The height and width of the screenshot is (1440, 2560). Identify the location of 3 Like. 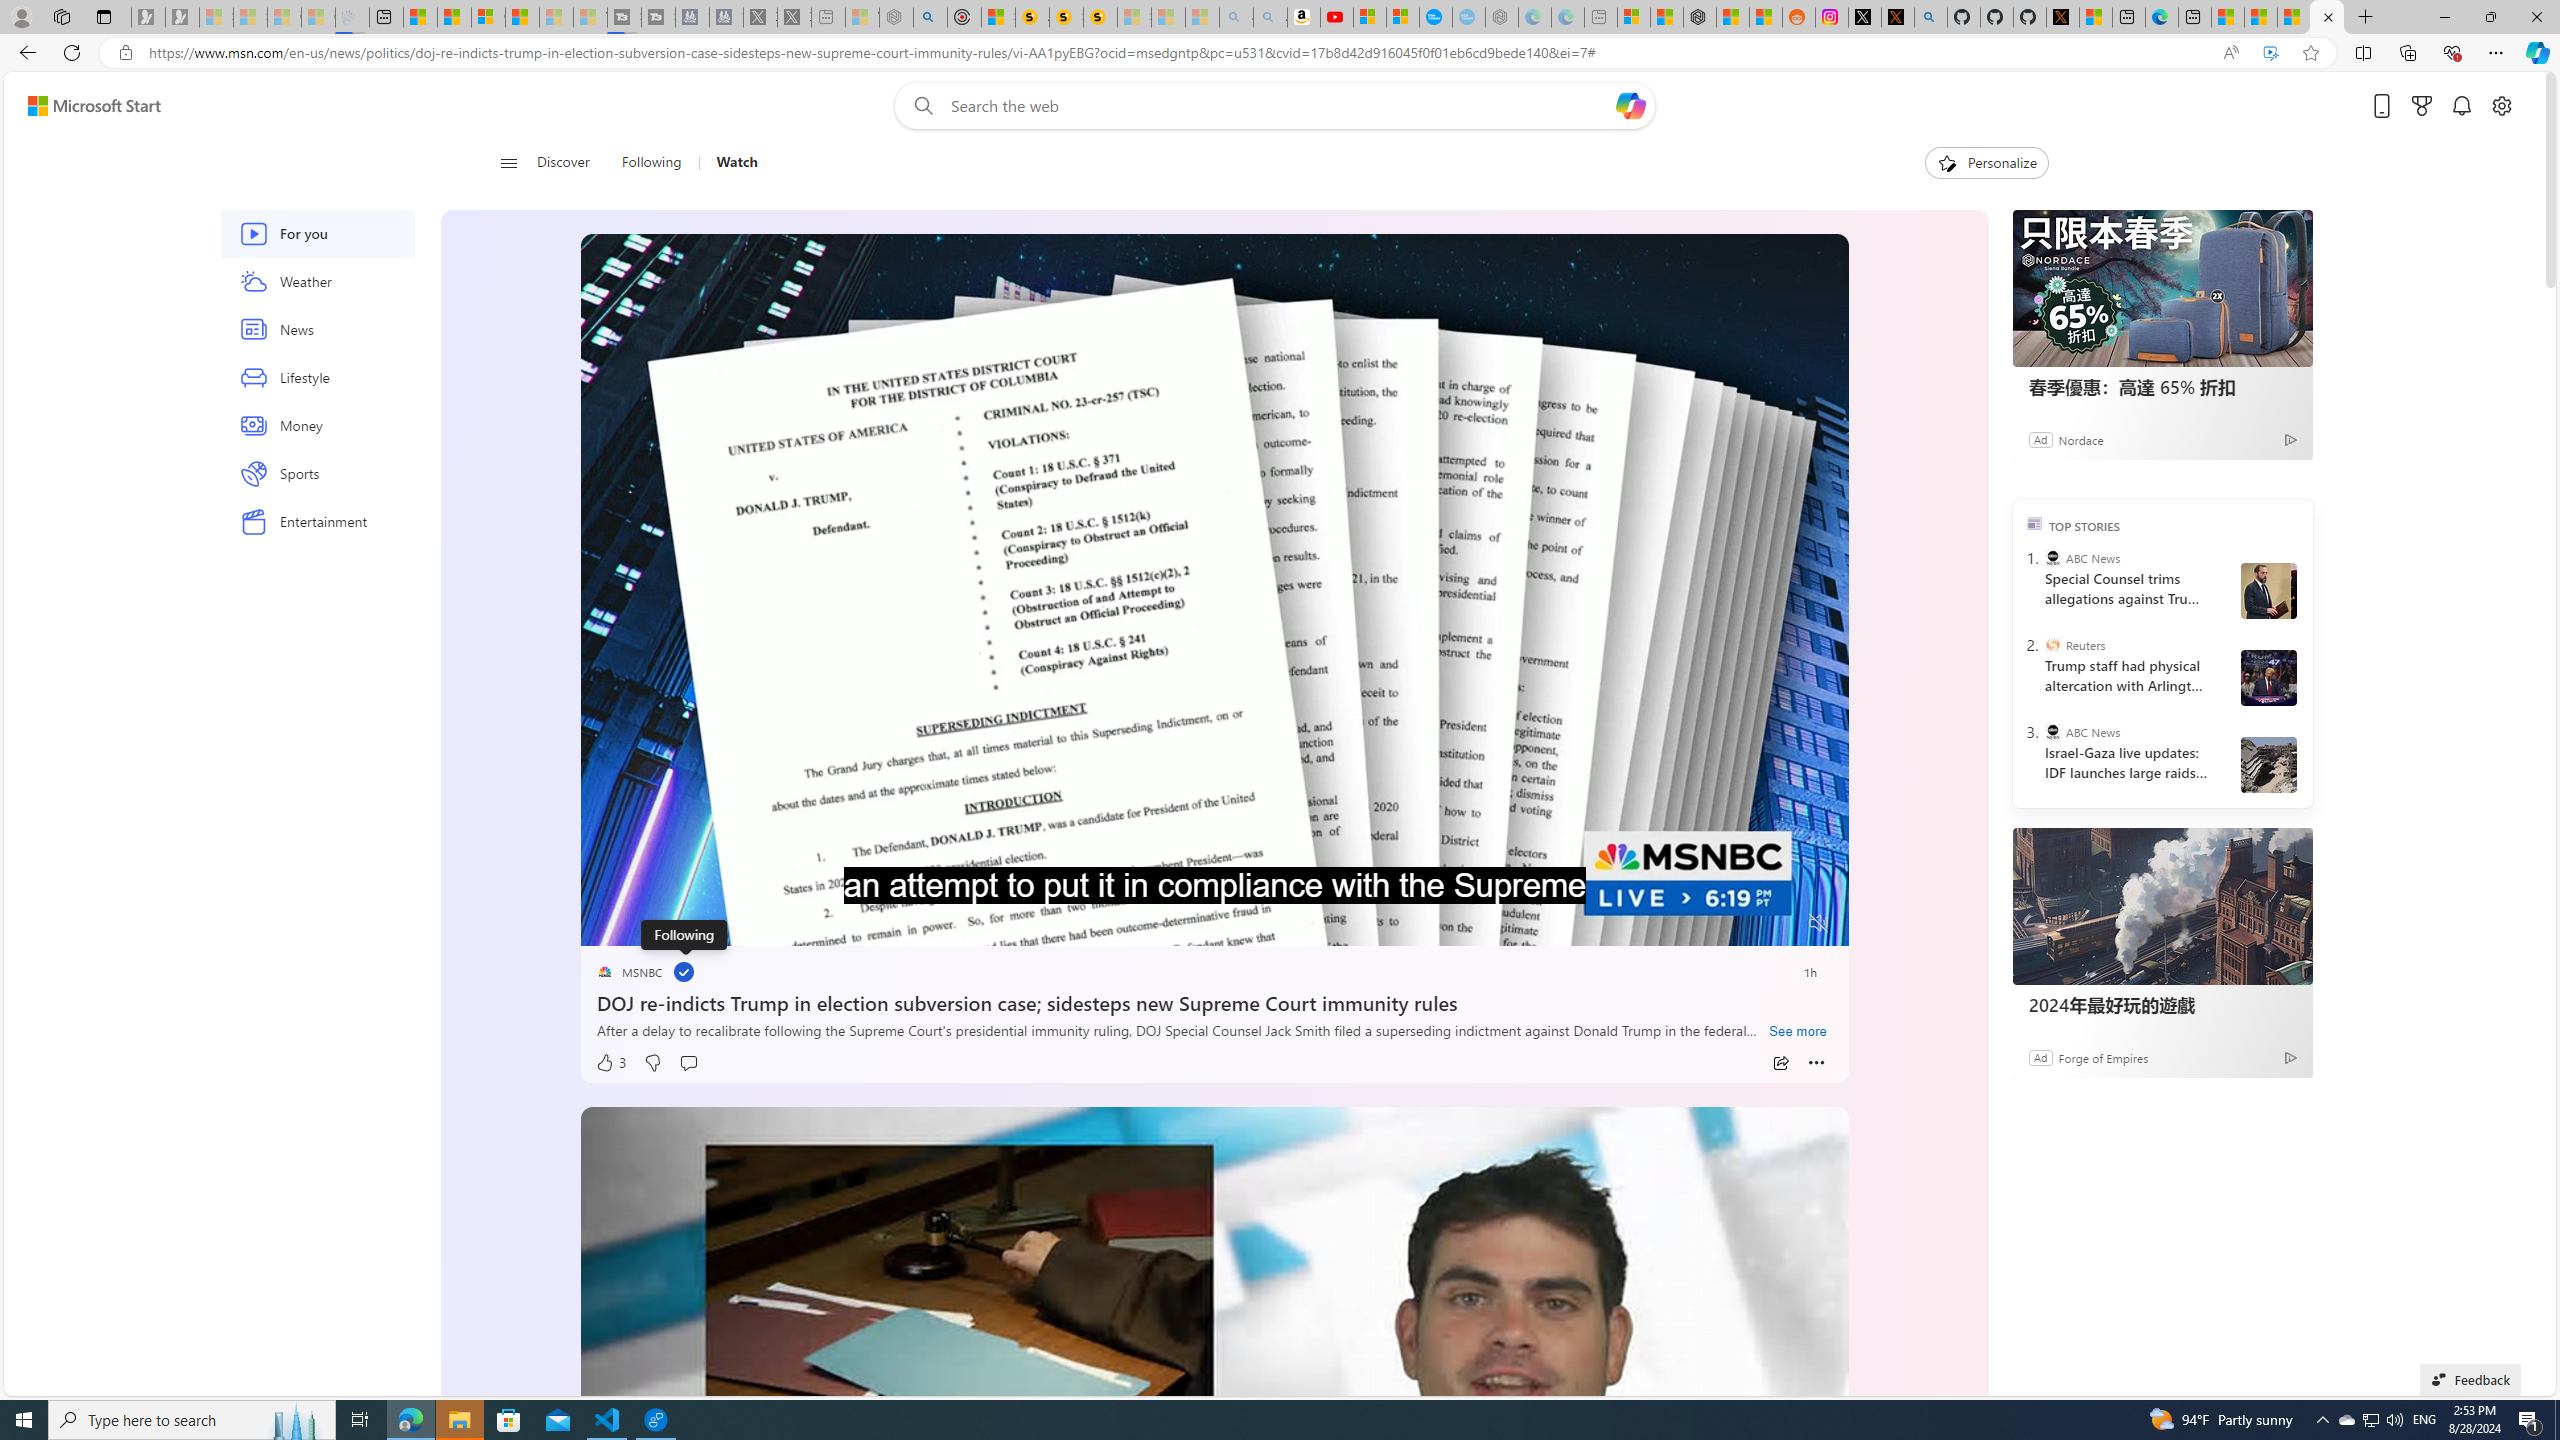
(610, 1063).